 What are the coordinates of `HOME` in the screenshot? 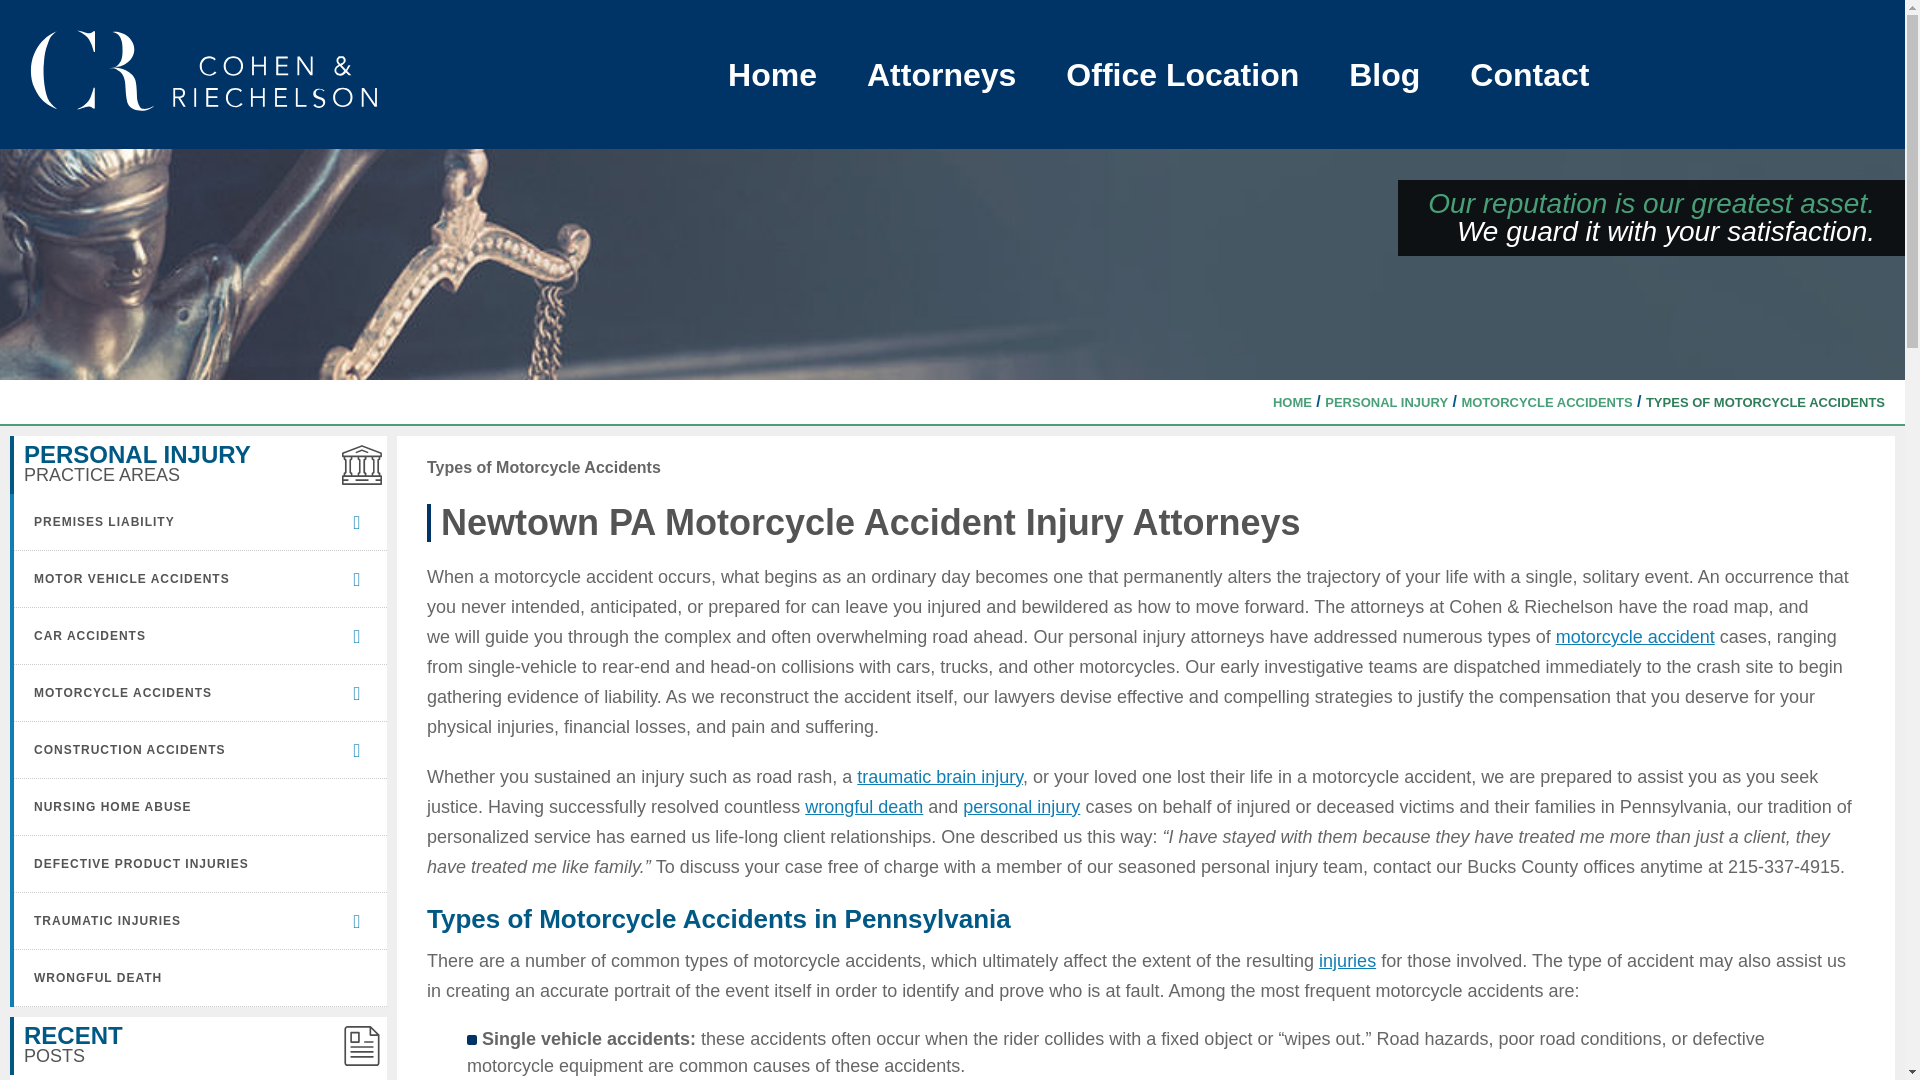 It's located at (1292, 402).